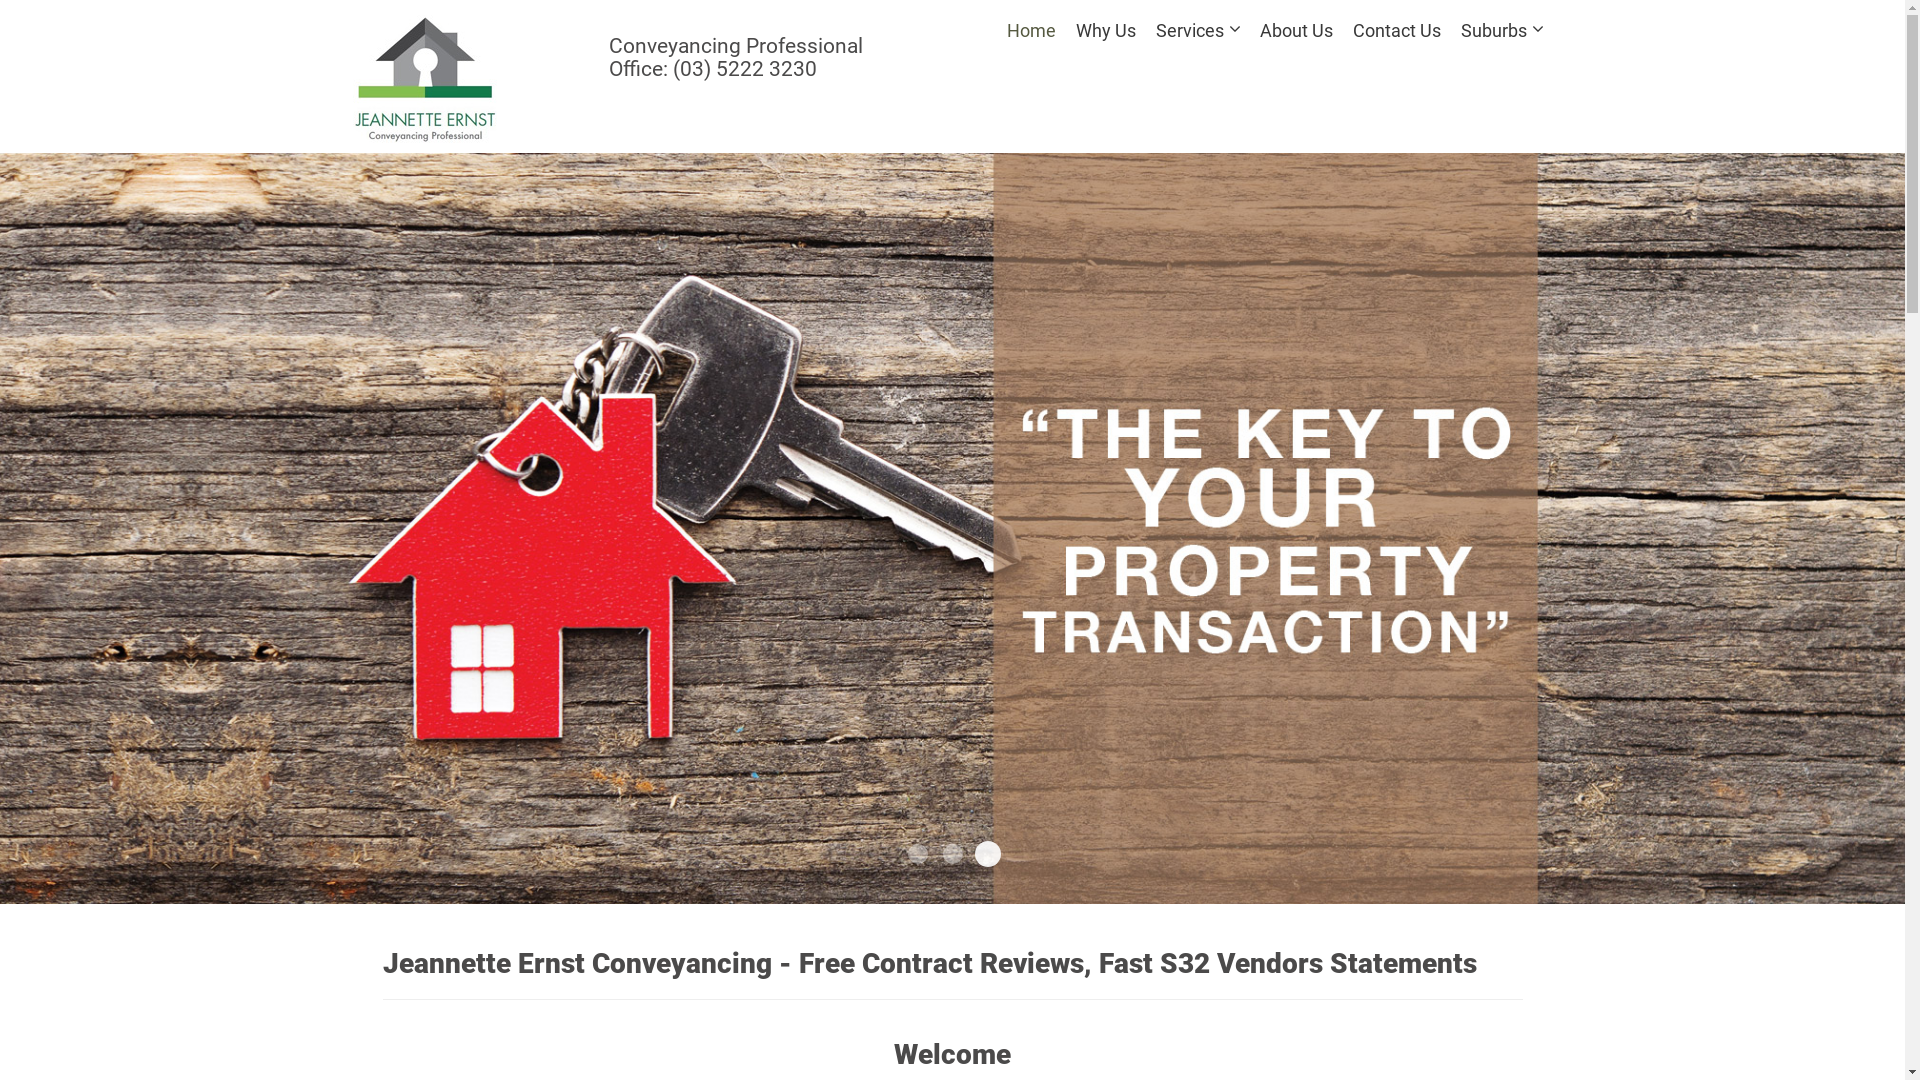 The width and height of the screenshot is (1920, 1080). What do you see at coordinates (952, 854) in the screenshot?
I see `Banner Grass` at bounding box center [952, 854].